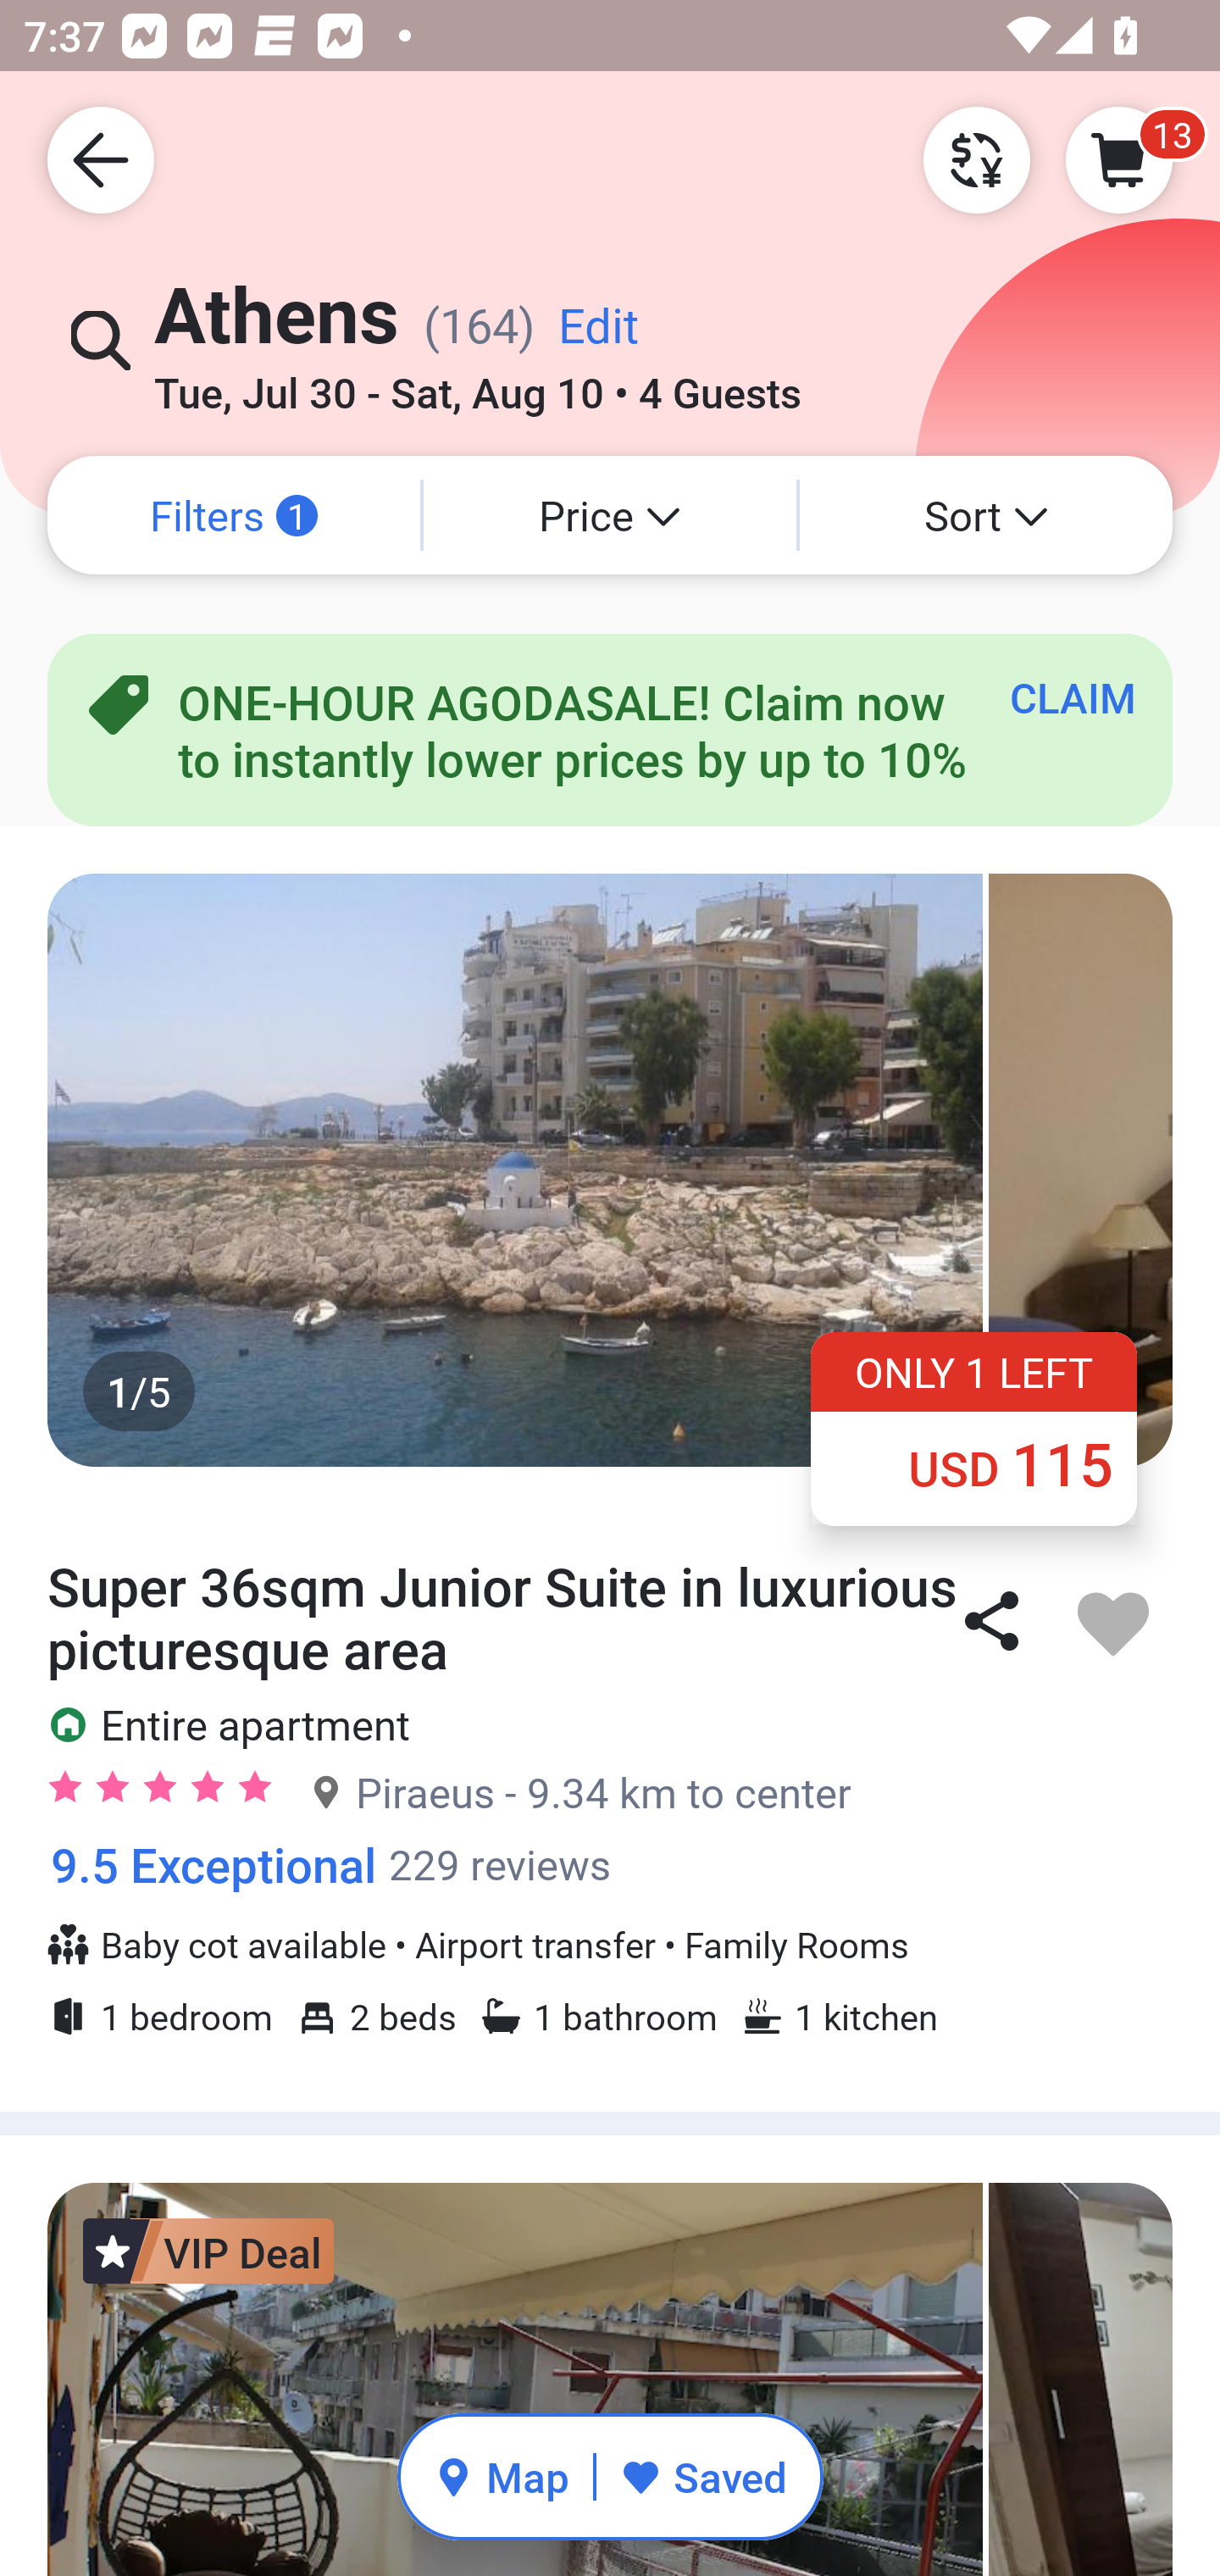 This screenshot has height=2576, width=1220. Describe the element at coordinates (208, 2251) in the screenshot. I see `VIP Deal` at that location.